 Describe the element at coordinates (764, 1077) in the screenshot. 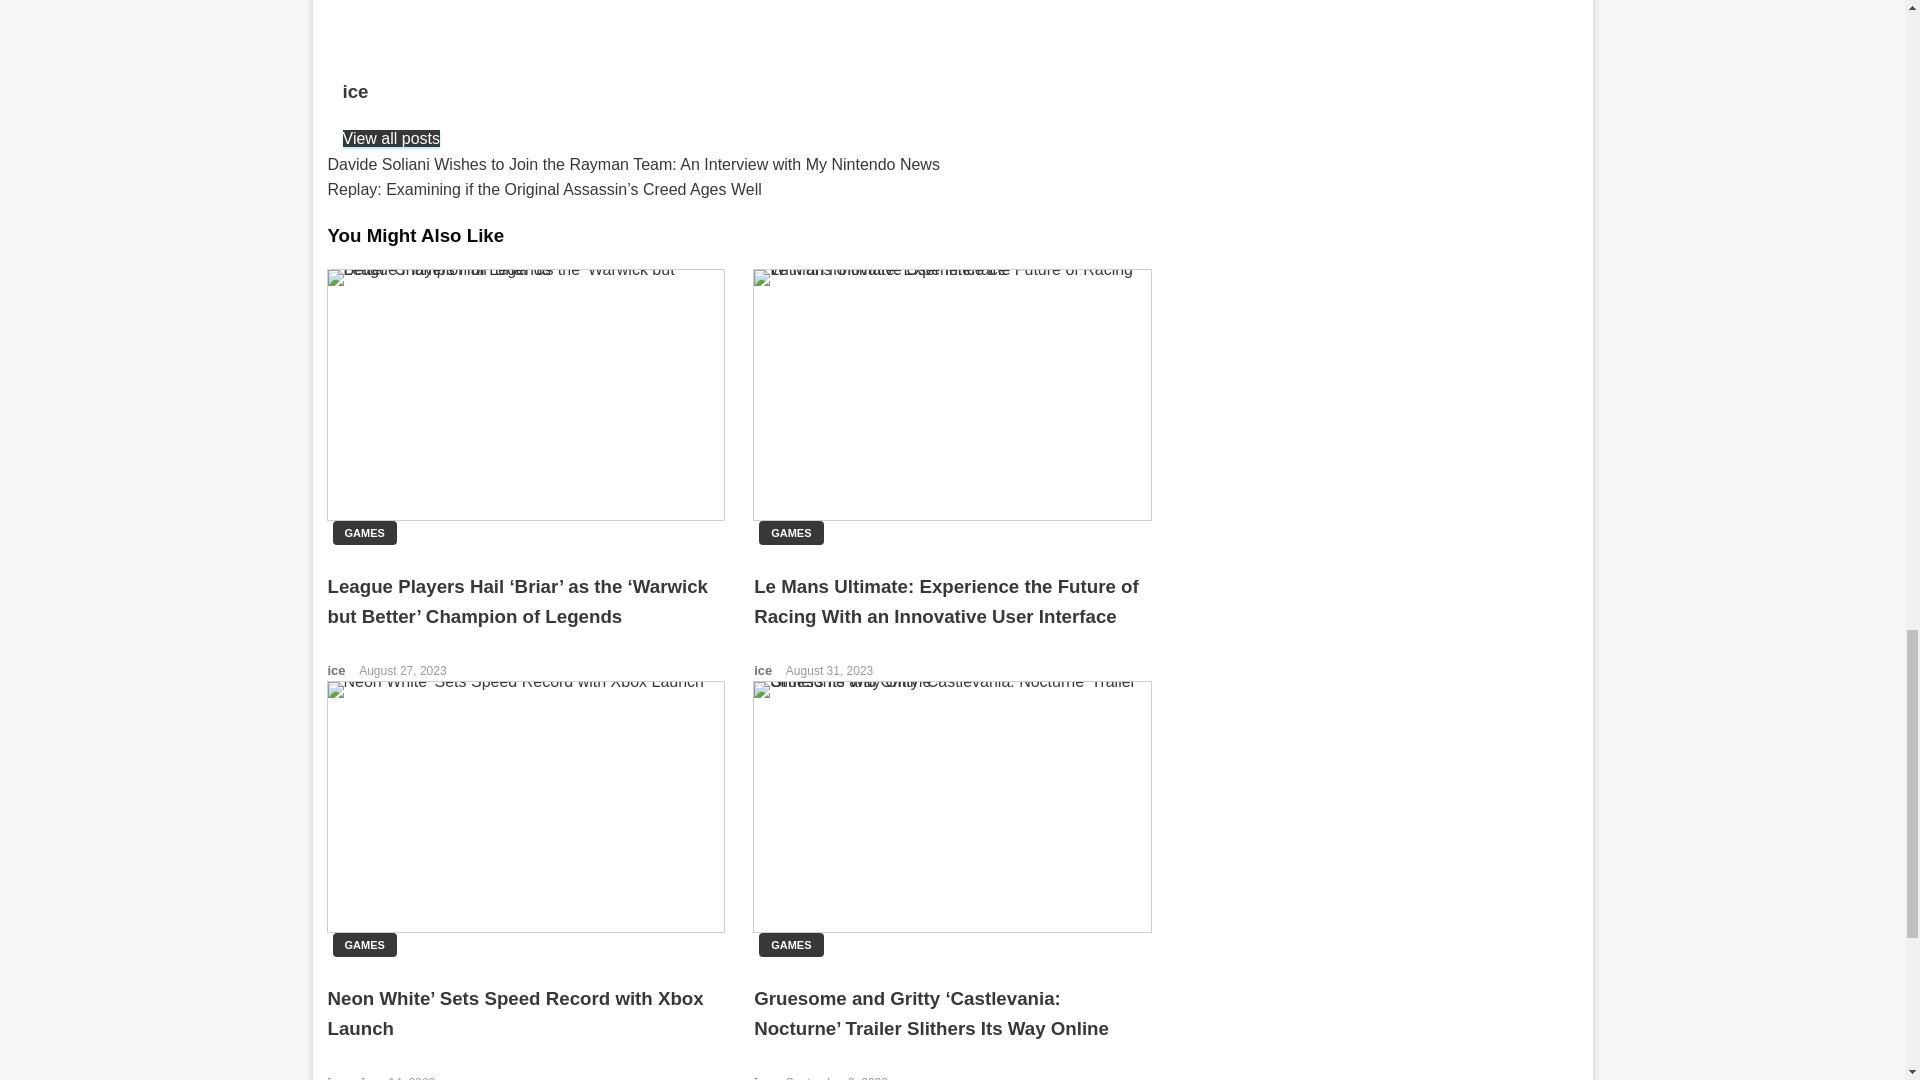

I see `ice` at that location.